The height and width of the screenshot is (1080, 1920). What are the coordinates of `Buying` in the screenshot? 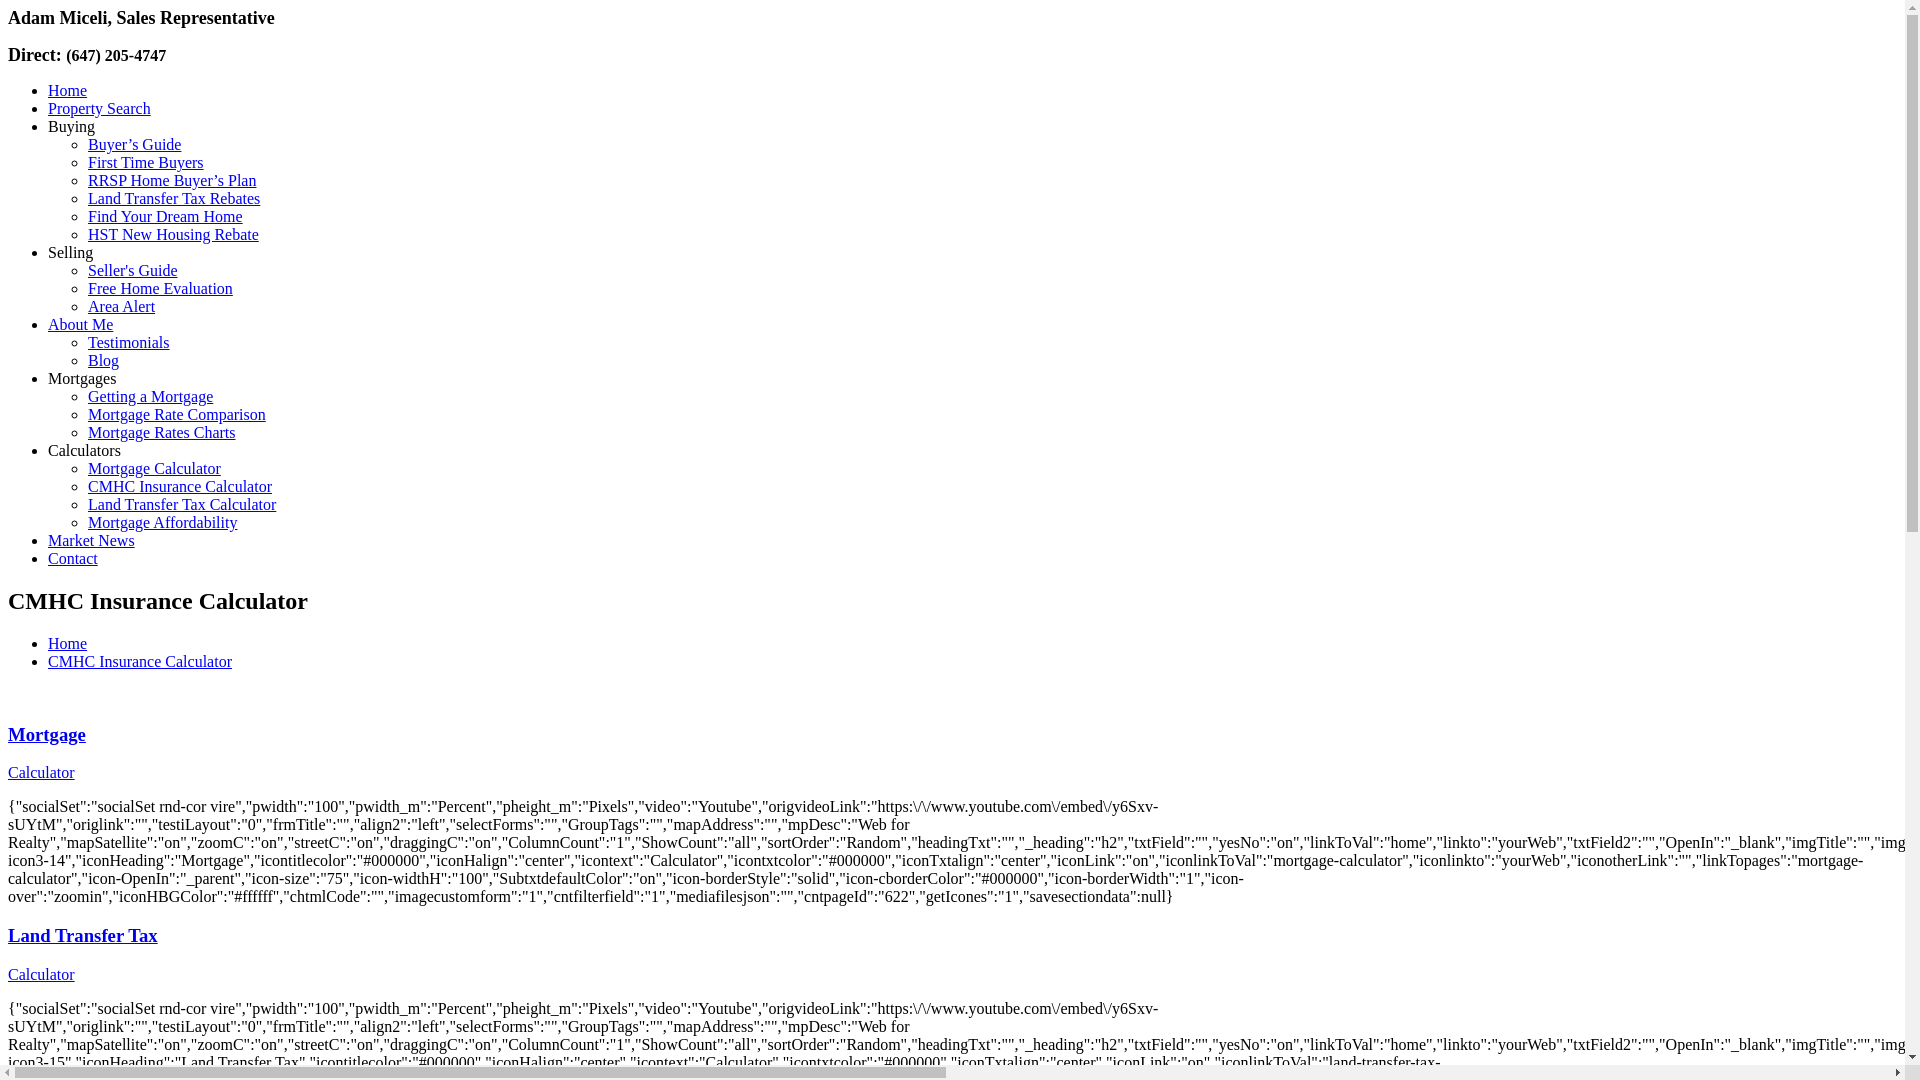 It's located at (72, 126).